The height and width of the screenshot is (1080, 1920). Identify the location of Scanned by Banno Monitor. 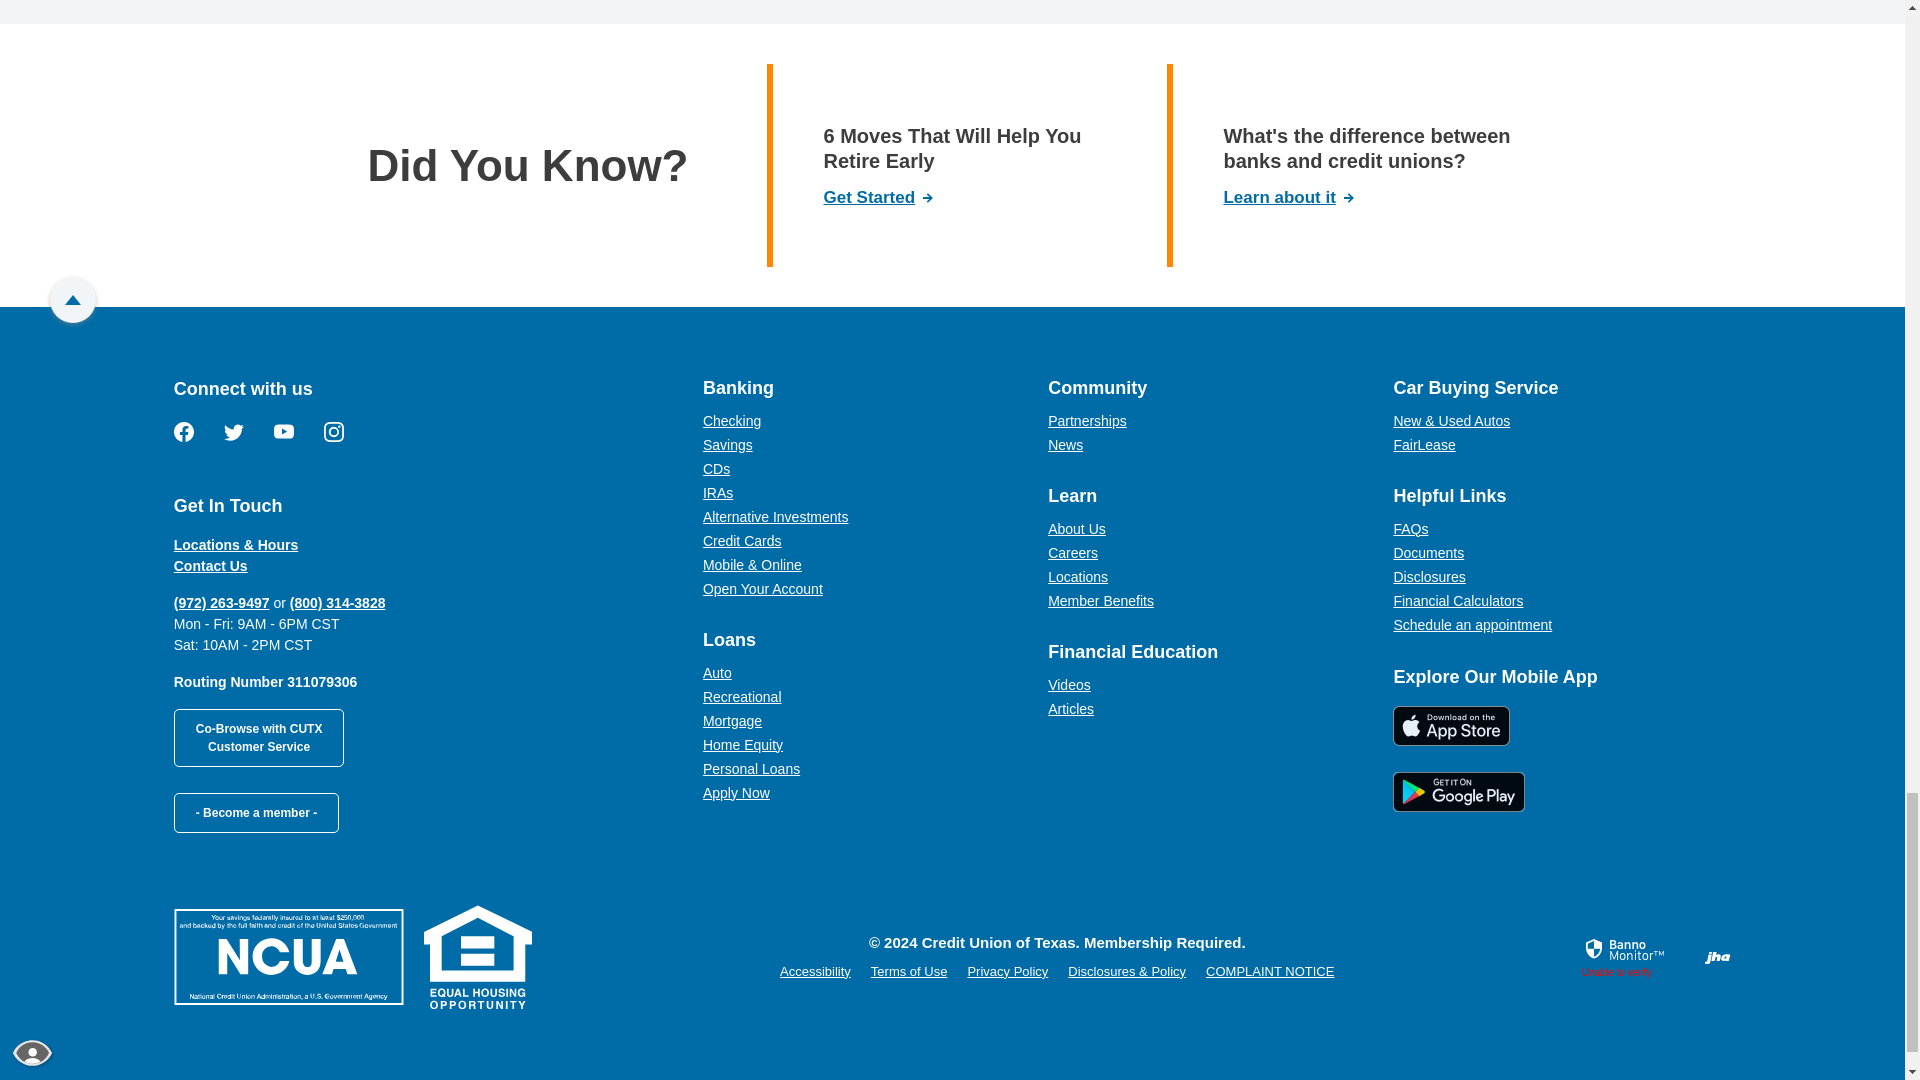
(1626, 950).